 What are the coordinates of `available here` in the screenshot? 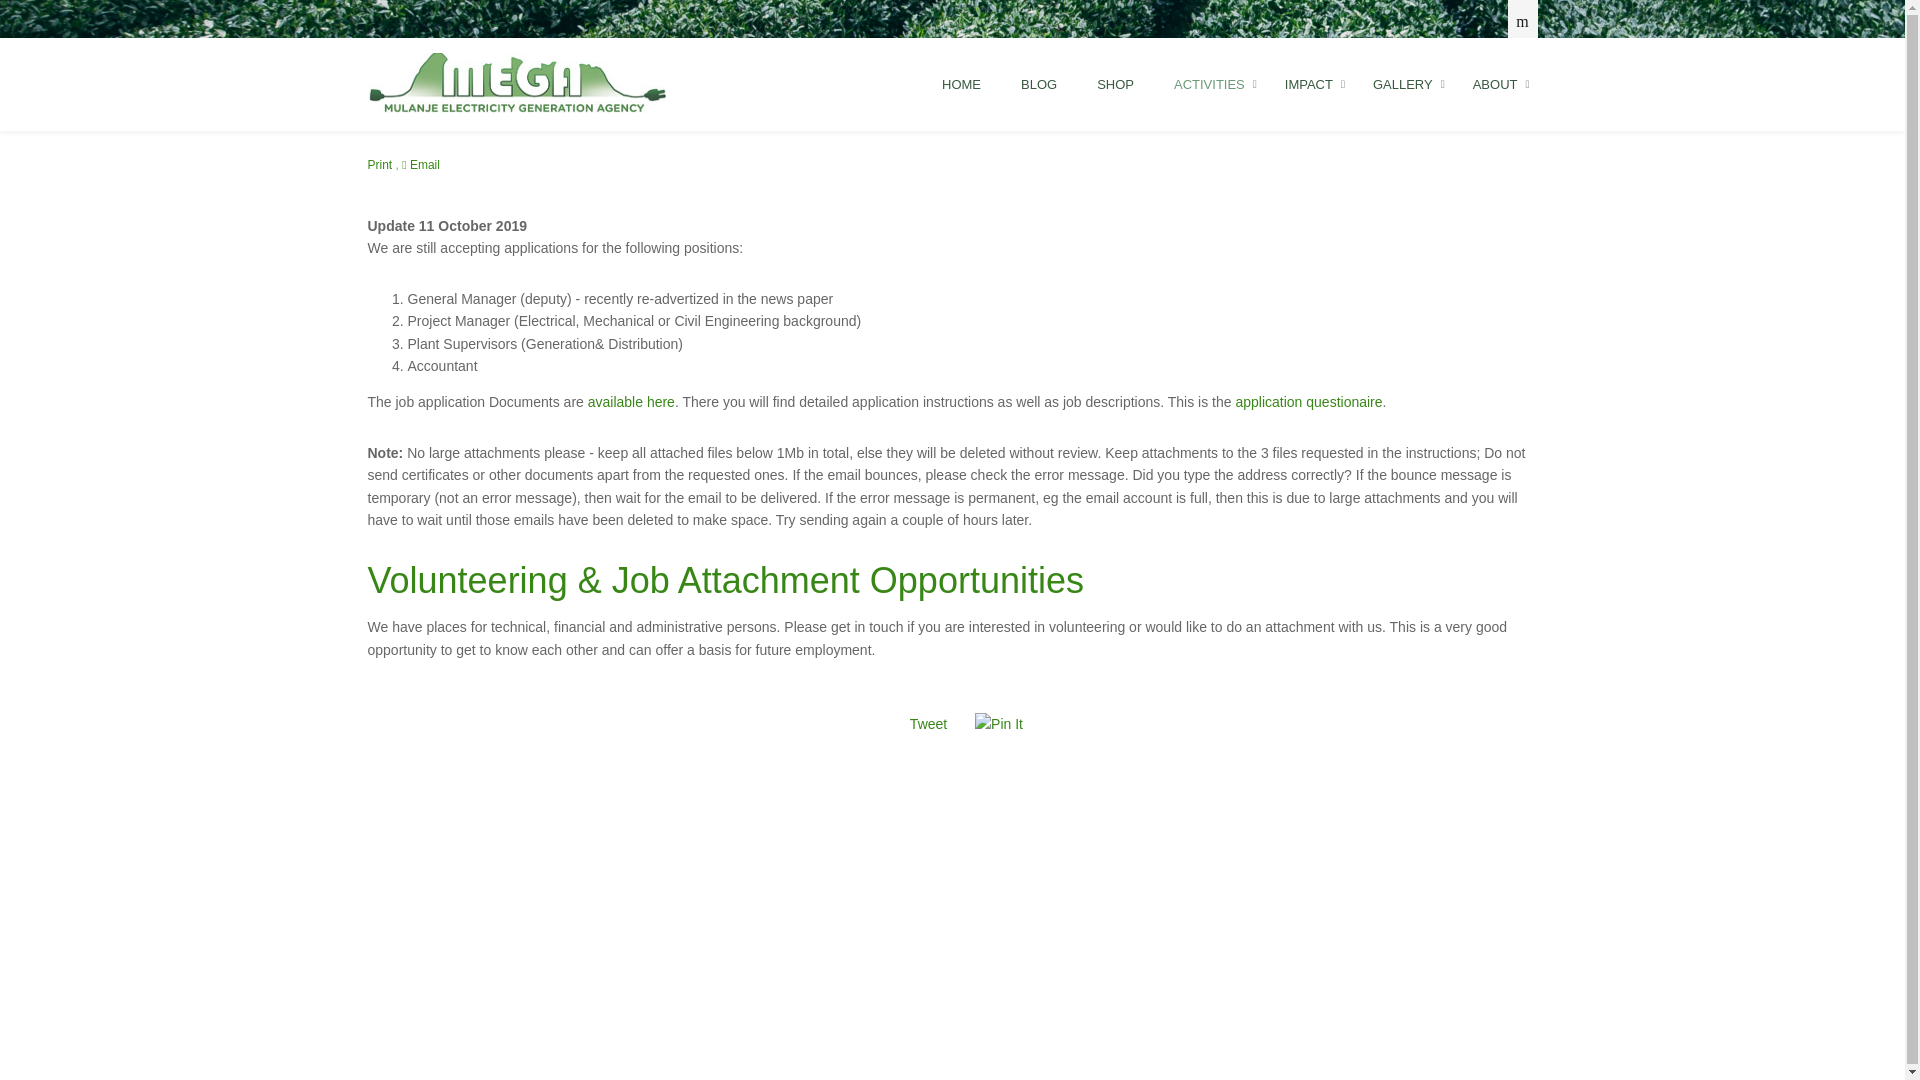 It's located at (631, 402).